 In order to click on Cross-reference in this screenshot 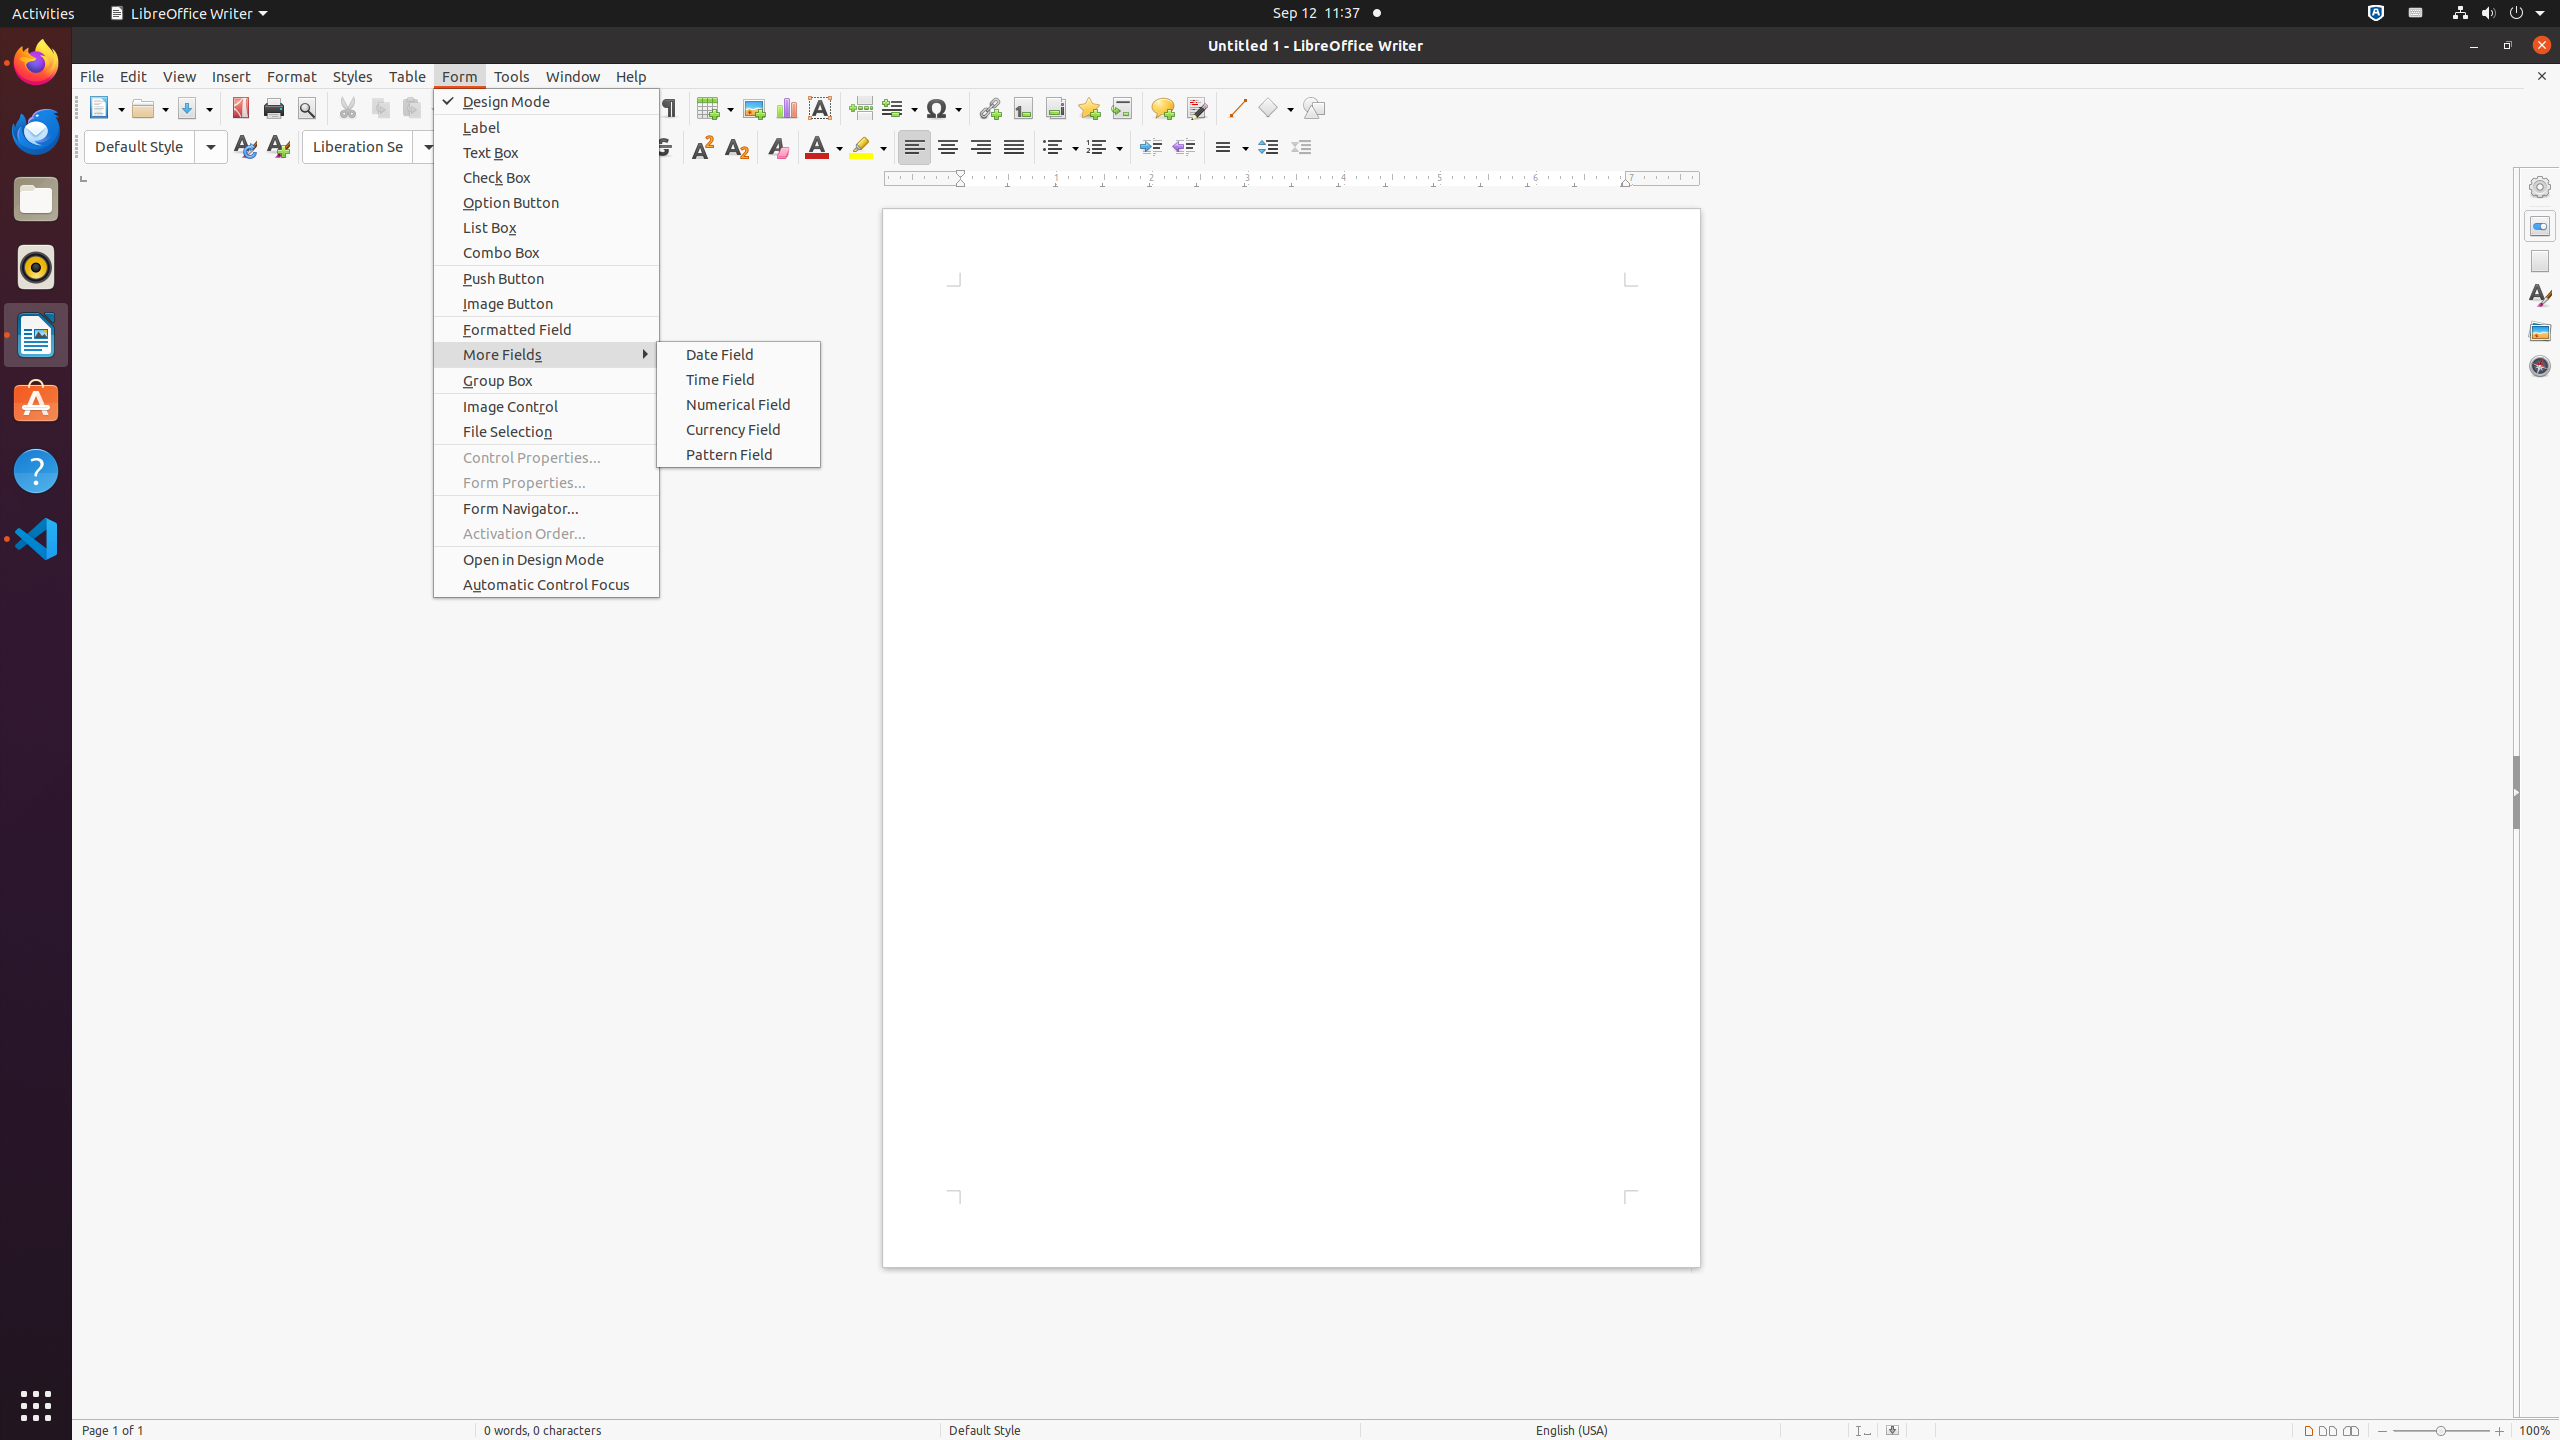, I will do `click(1122, 108)`.